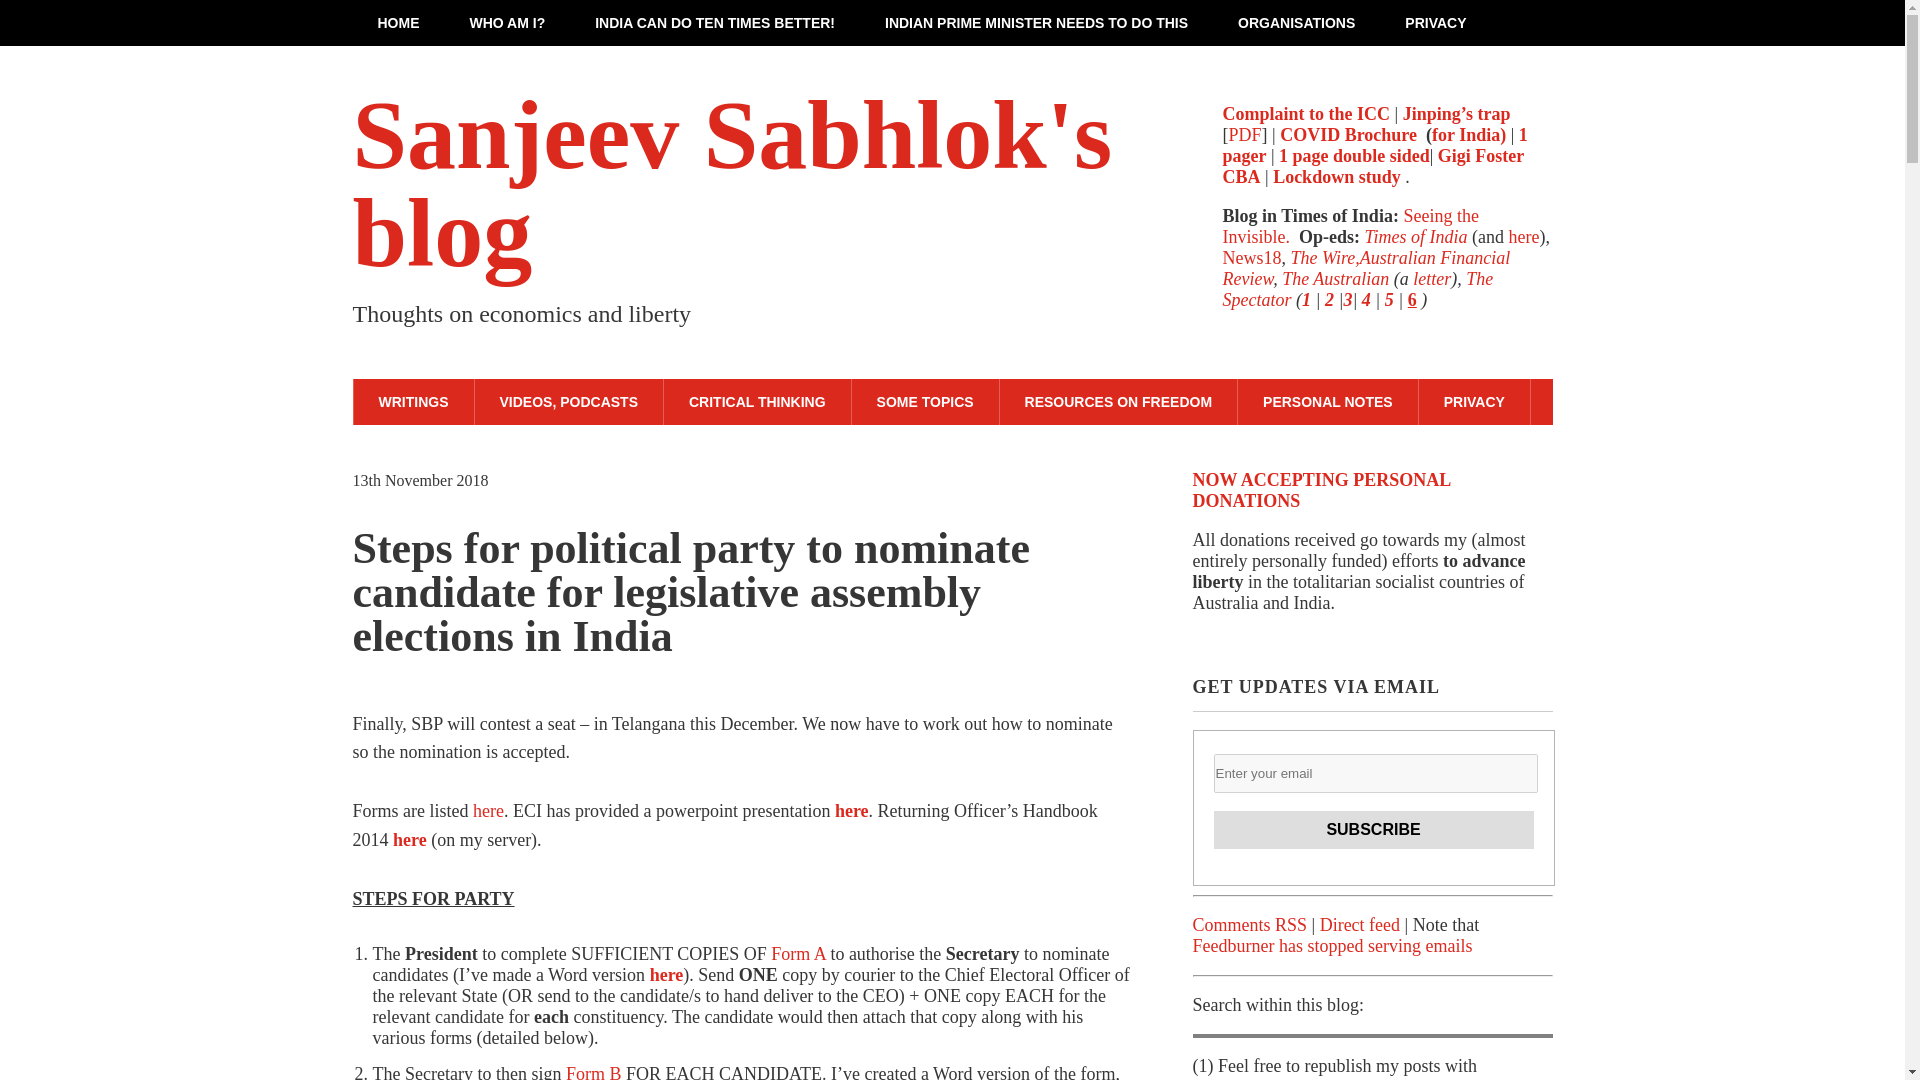  Describe the element at coordinates (1524, 236) in the screenshot. I see `here` at that location.